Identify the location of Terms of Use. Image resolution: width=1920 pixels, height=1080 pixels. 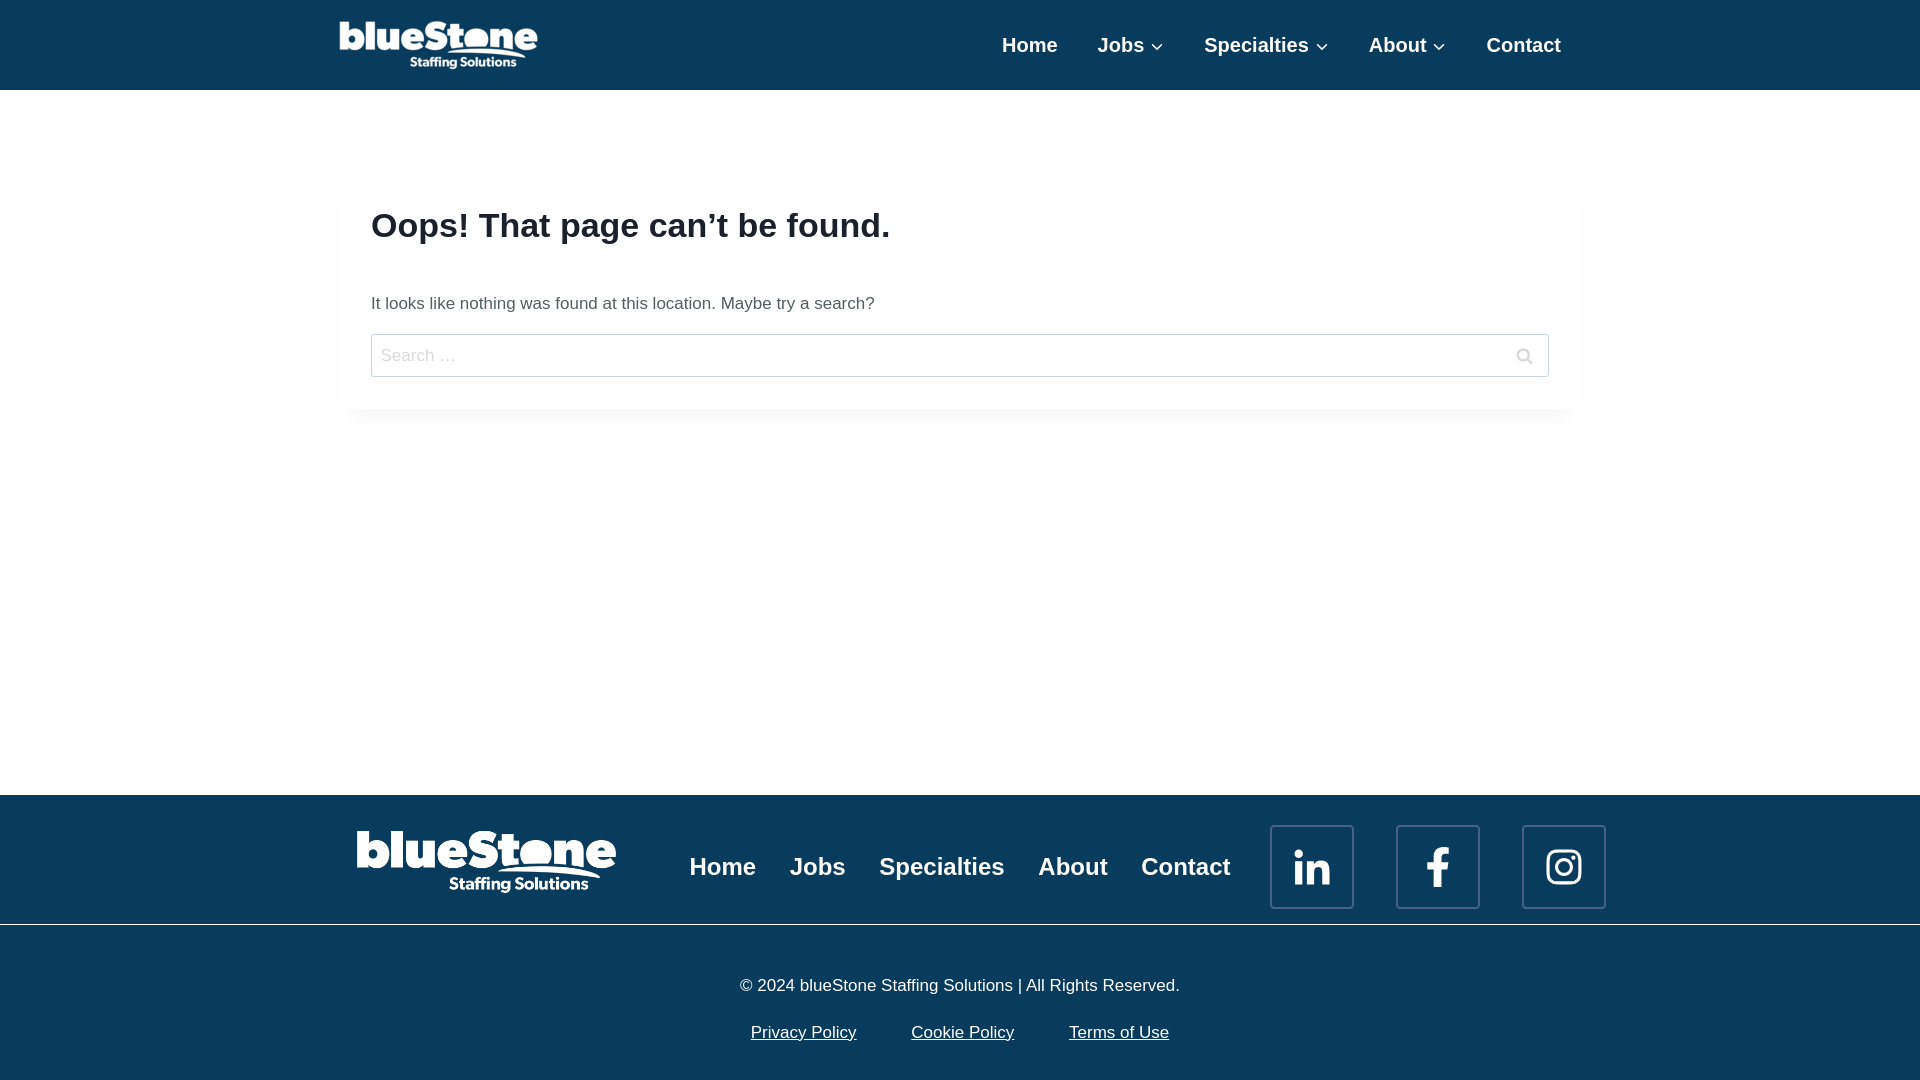
(1119, 1032).